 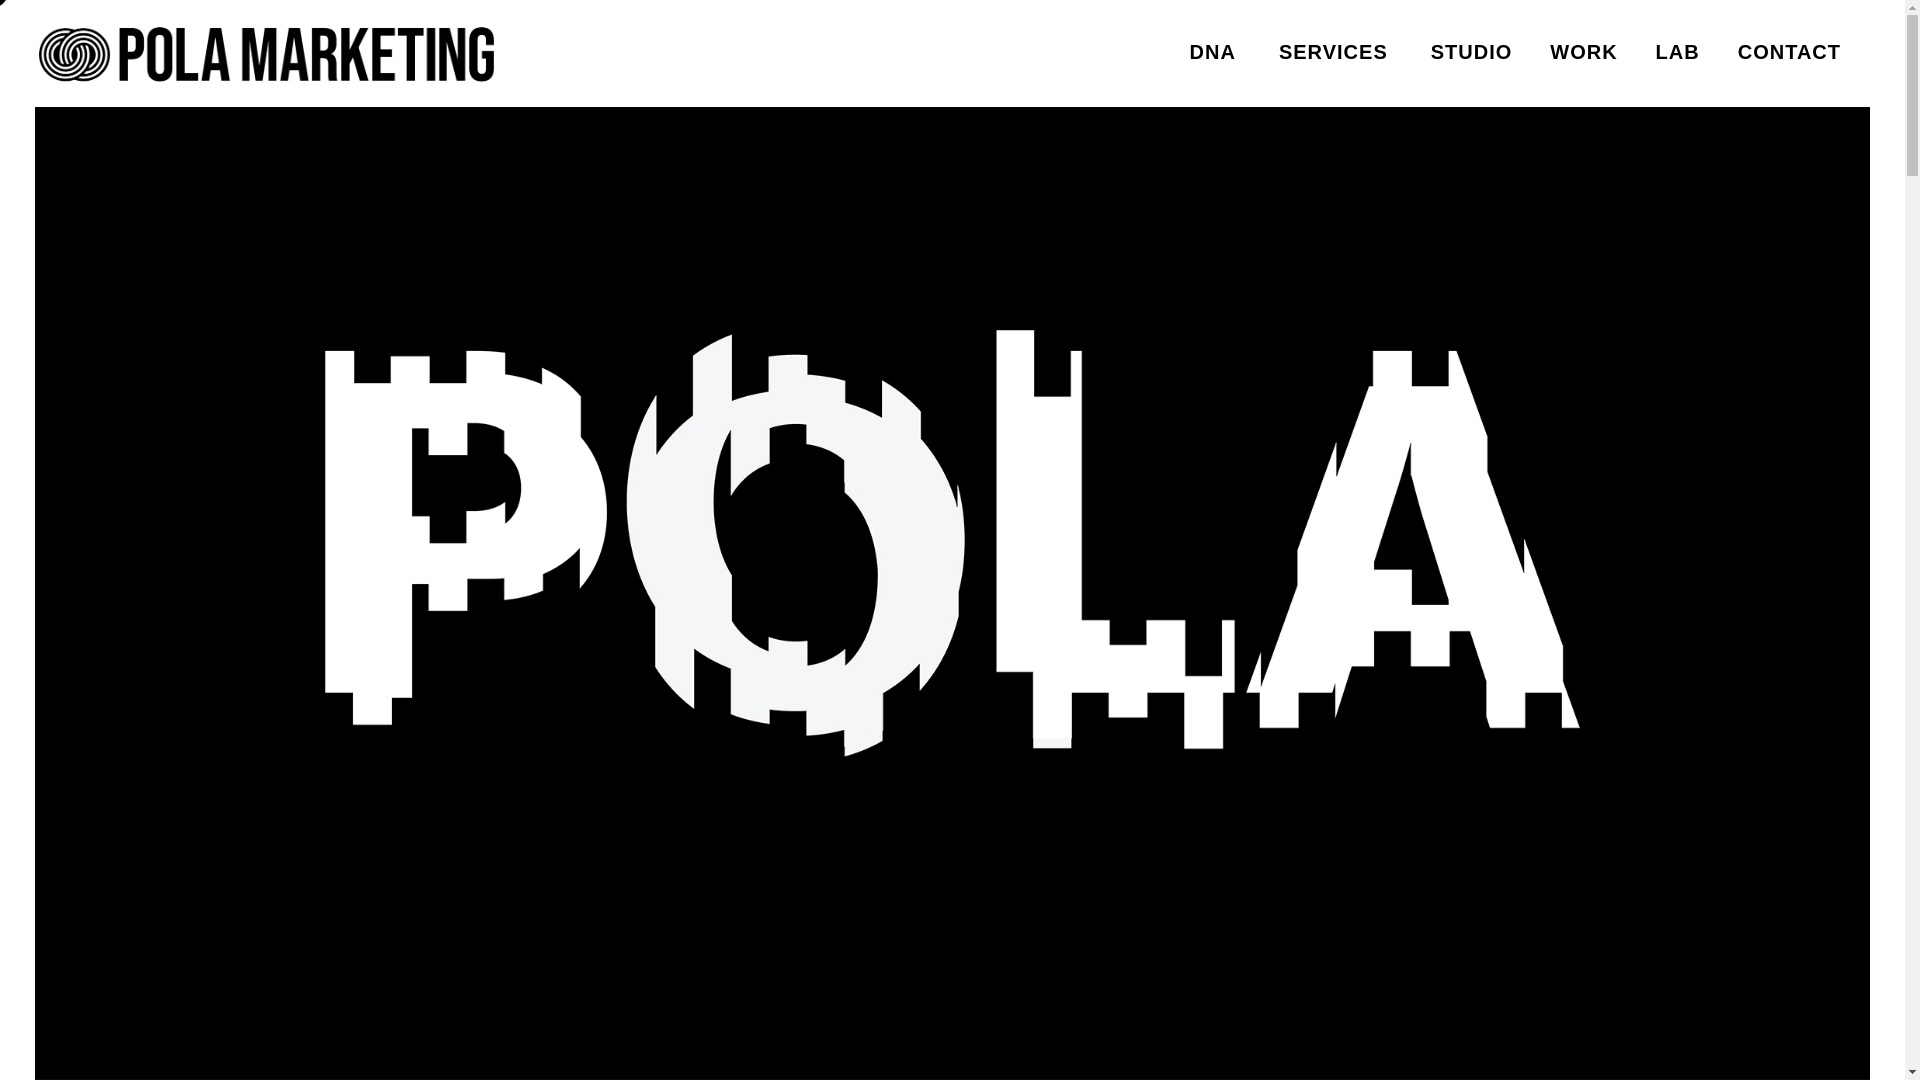 What do you see at coordinates (1472, 52) in the screenshot?
I see `STUDIO` at bounding box center [1472, 52].